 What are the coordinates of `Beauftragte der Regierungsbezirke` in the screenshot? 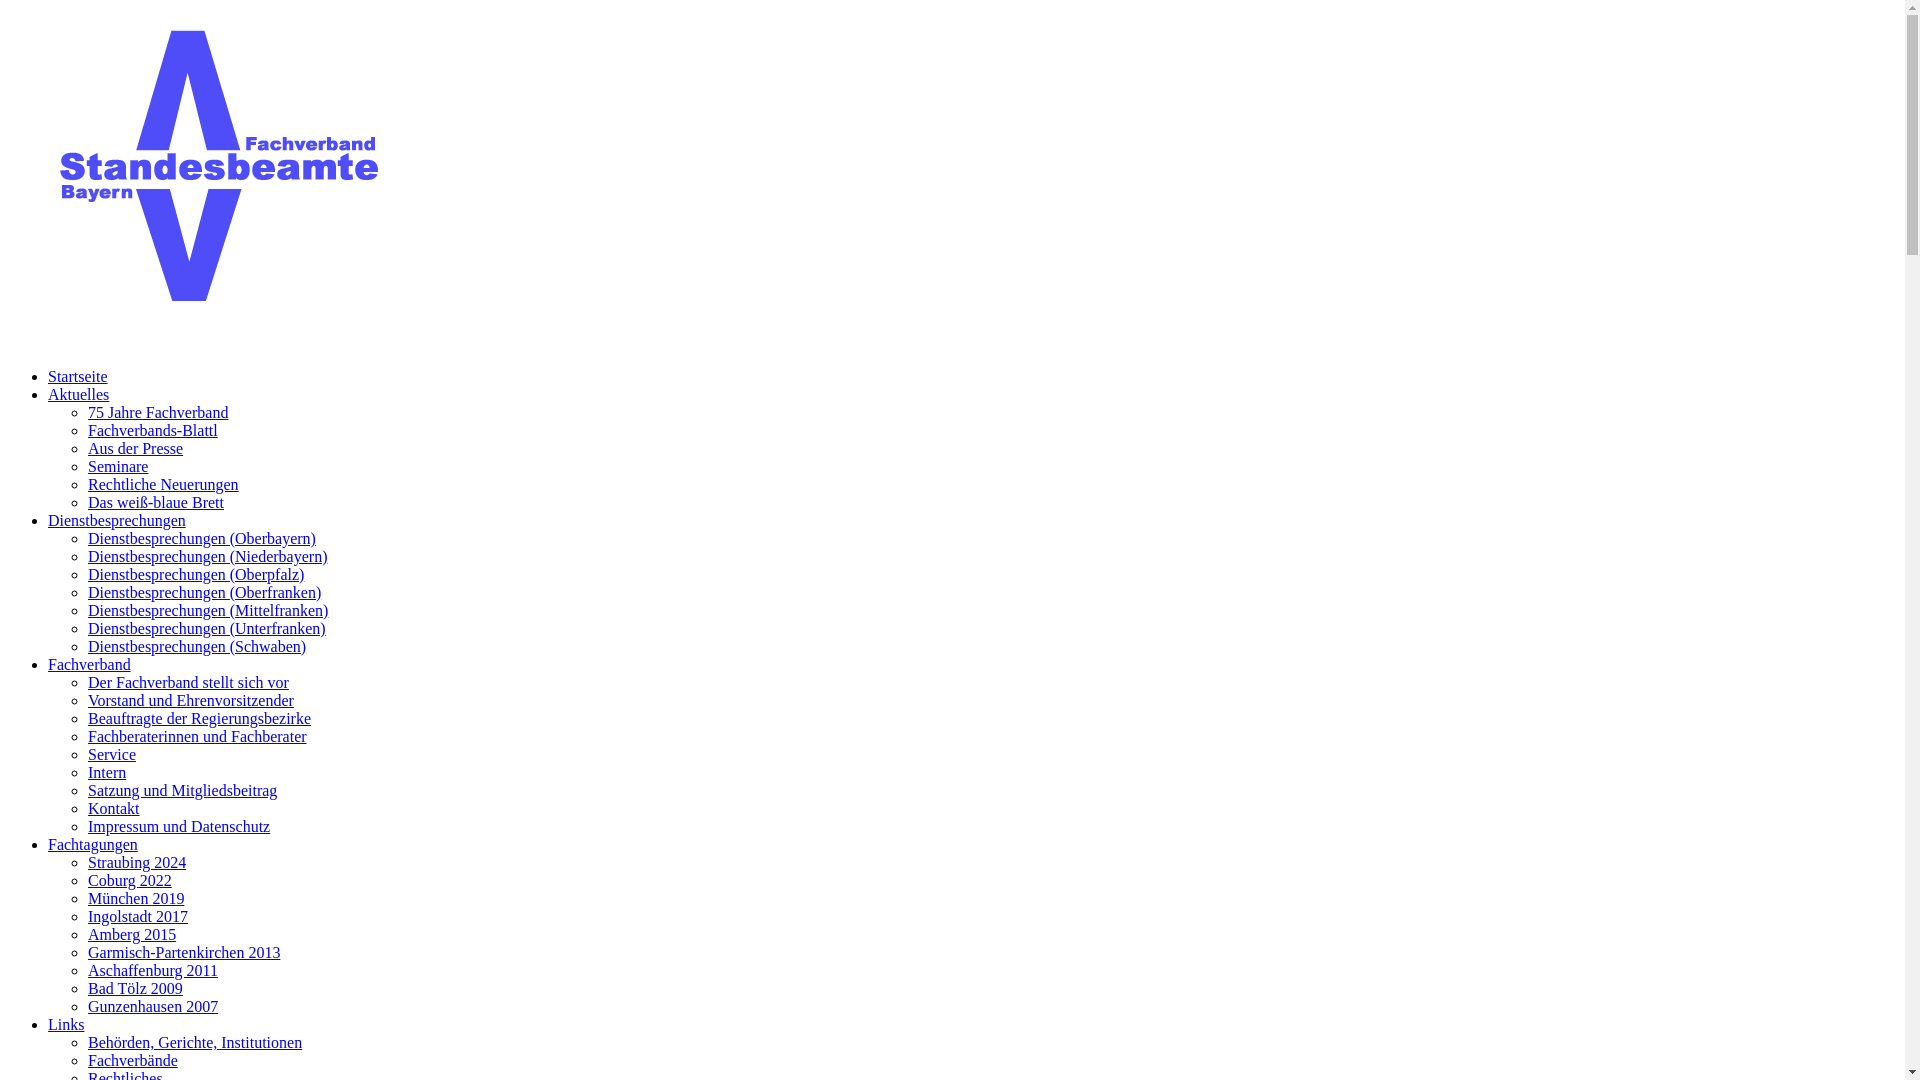 It's located at (200, 718).